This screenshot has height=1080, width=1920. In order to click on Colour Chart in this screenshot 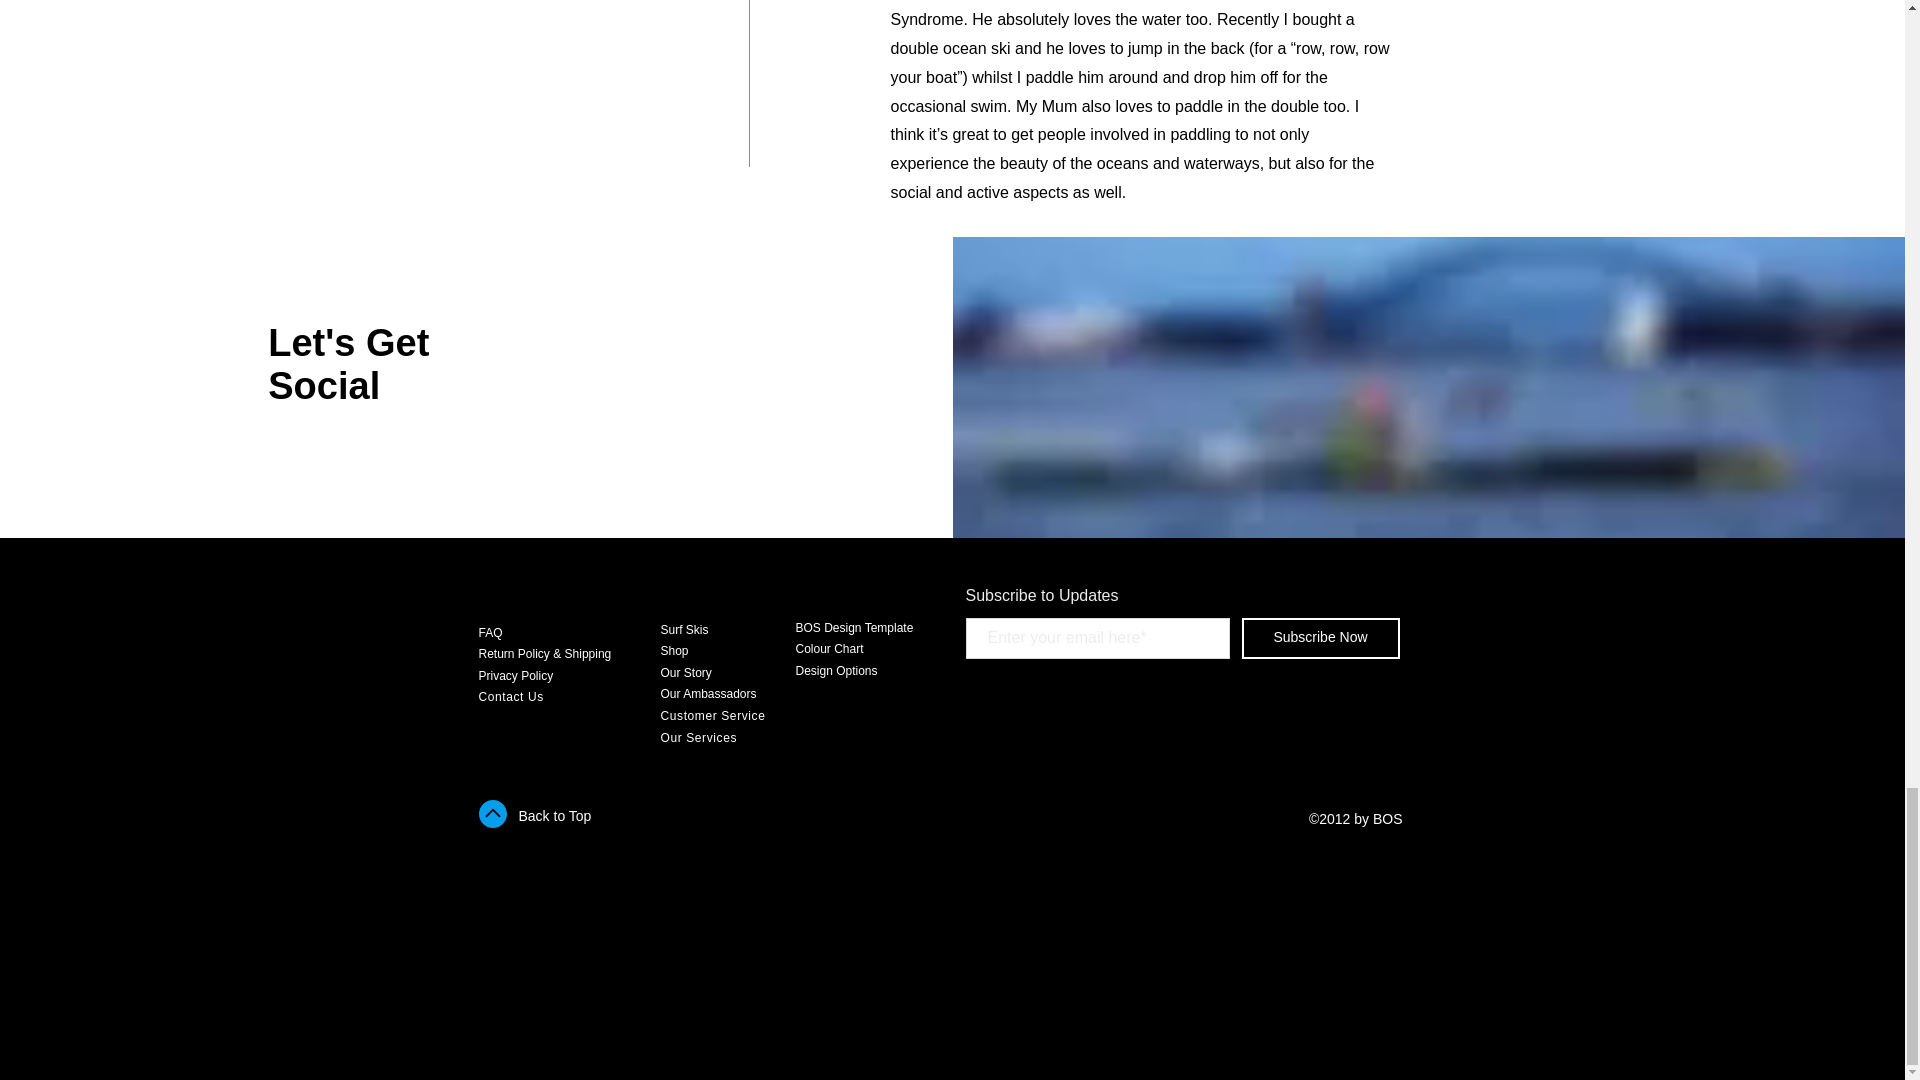, I will do `click(830, 648)`.